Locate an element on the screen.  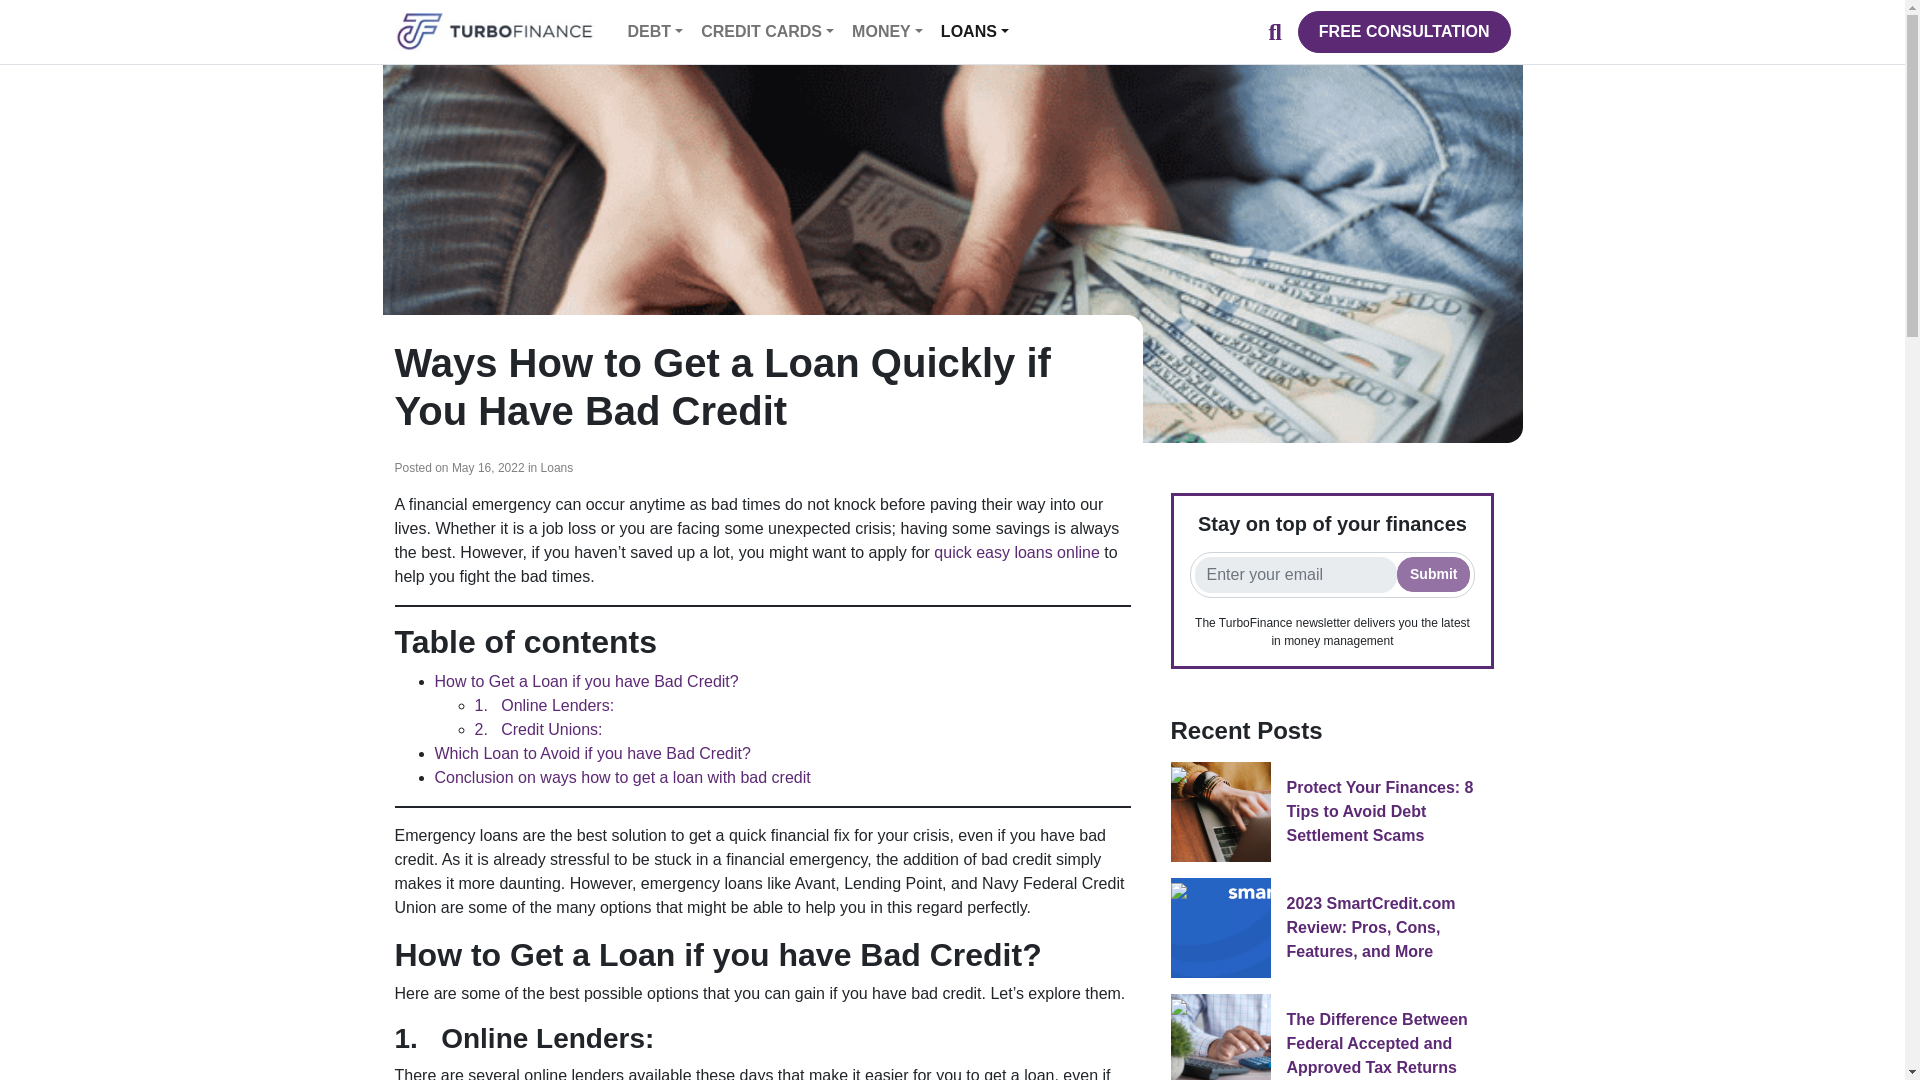
Credit Cards is located at coordinates (768, 31).